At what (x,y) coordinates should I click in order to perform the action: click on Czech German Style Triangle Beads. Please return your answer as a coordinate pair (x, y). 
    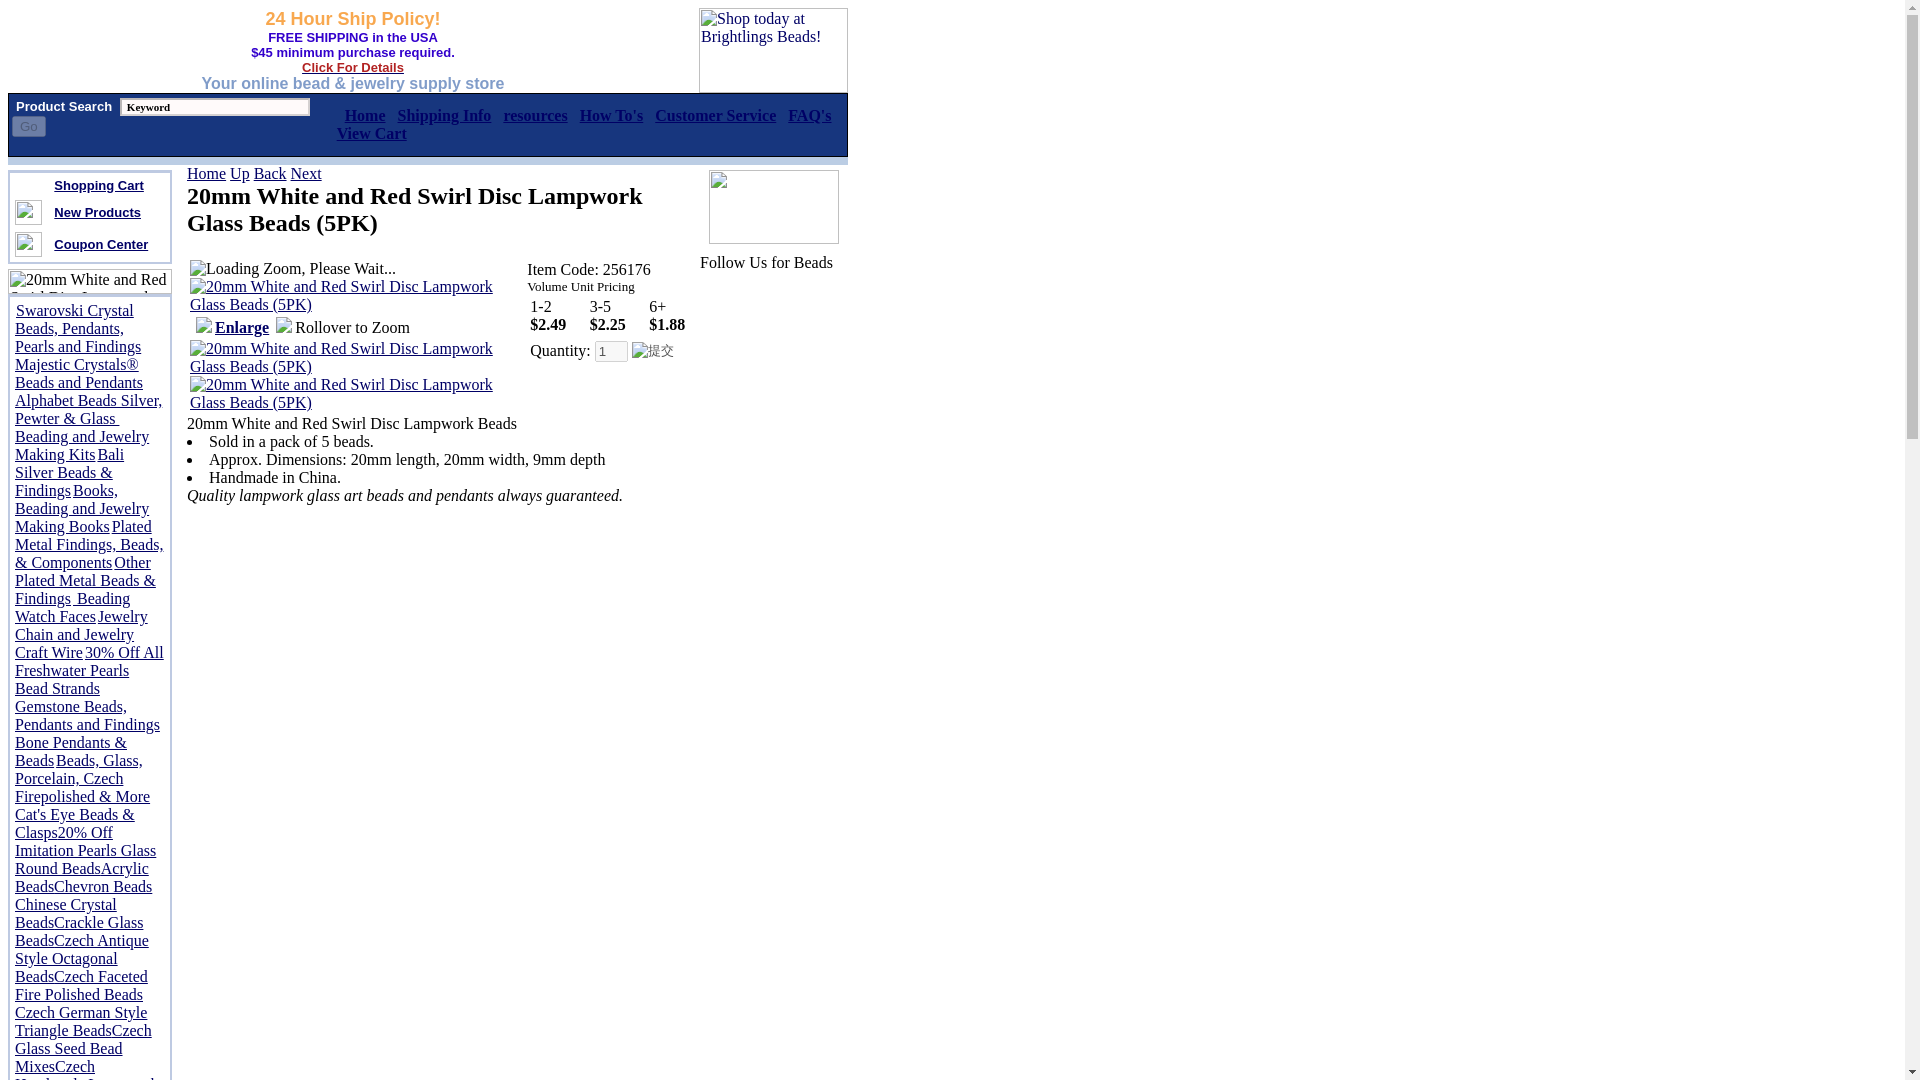
    Looking at the image, I should click on (81, 1021).